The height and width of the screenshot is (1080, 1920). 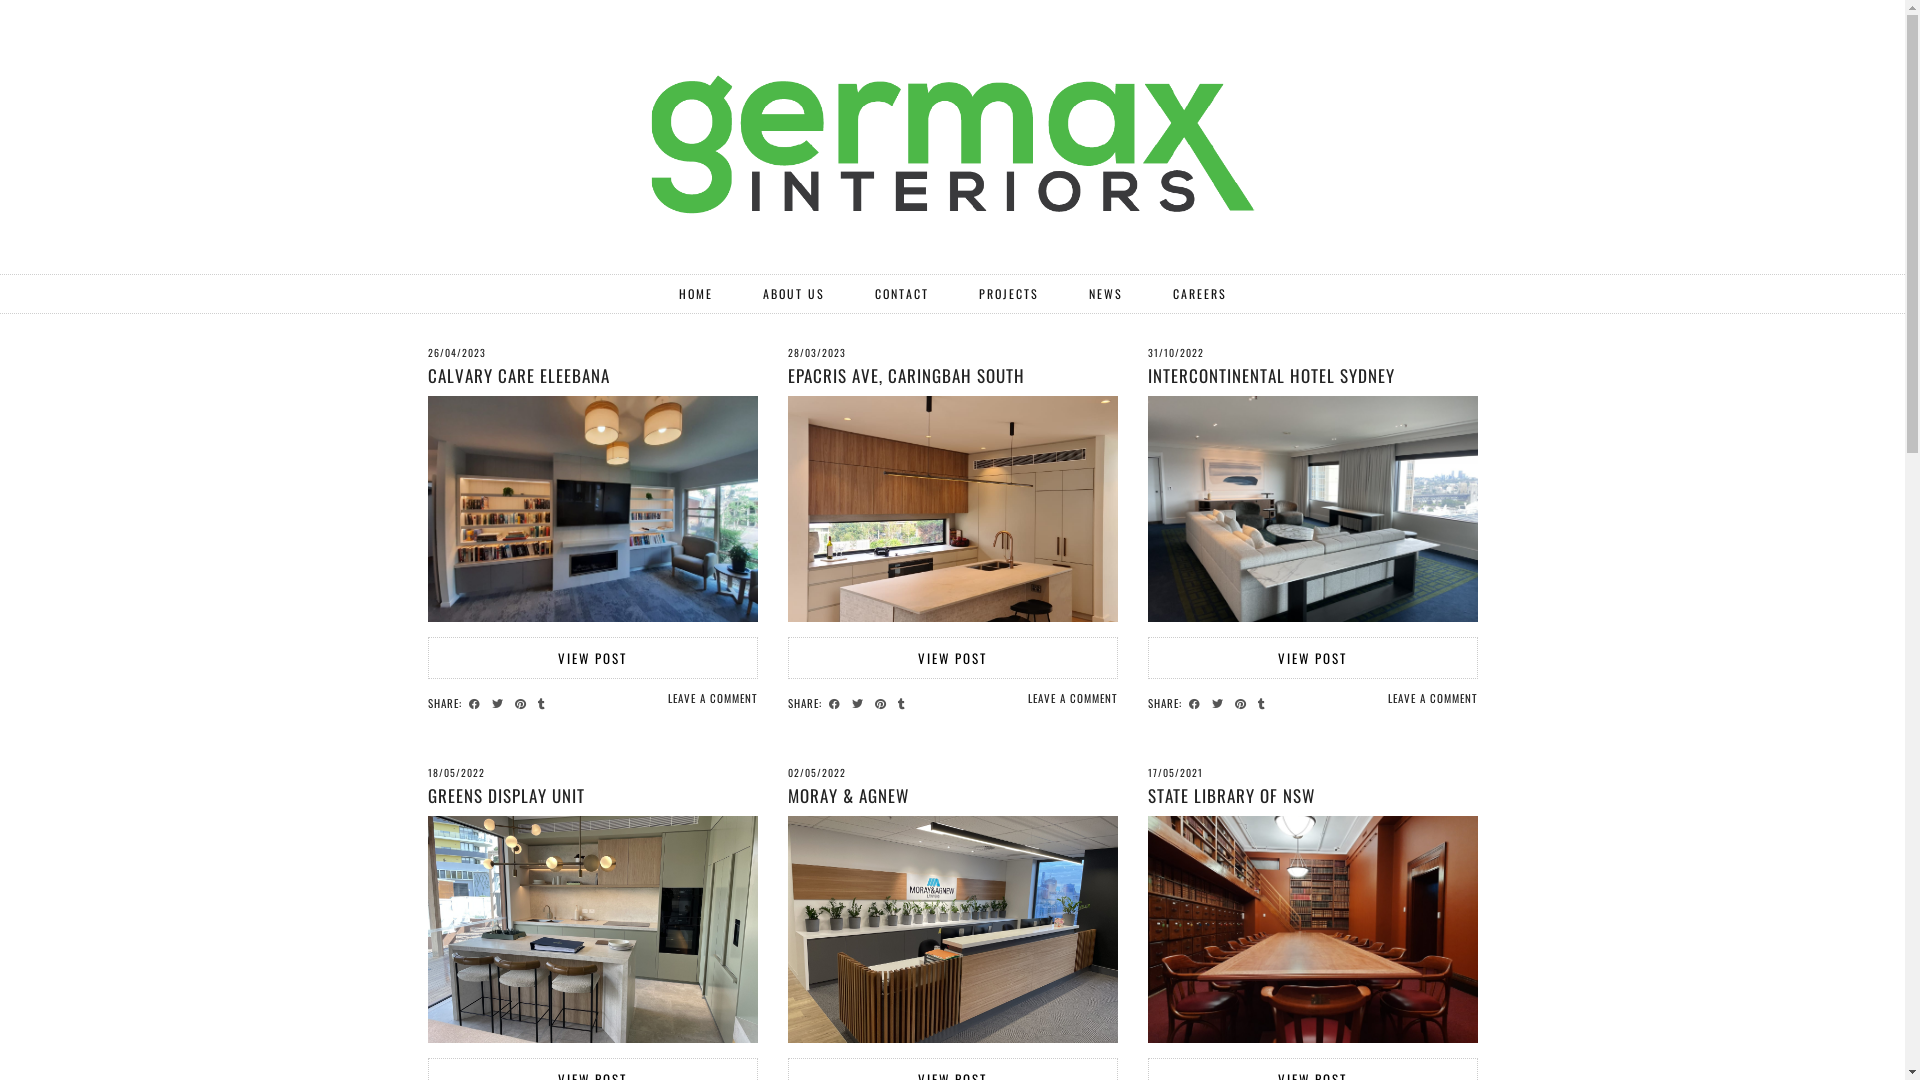 What do you see at coordinates (1073, 698) in the screenshot?
I see `LEAVE A COMMENT` at bounding box center [1073, 698].